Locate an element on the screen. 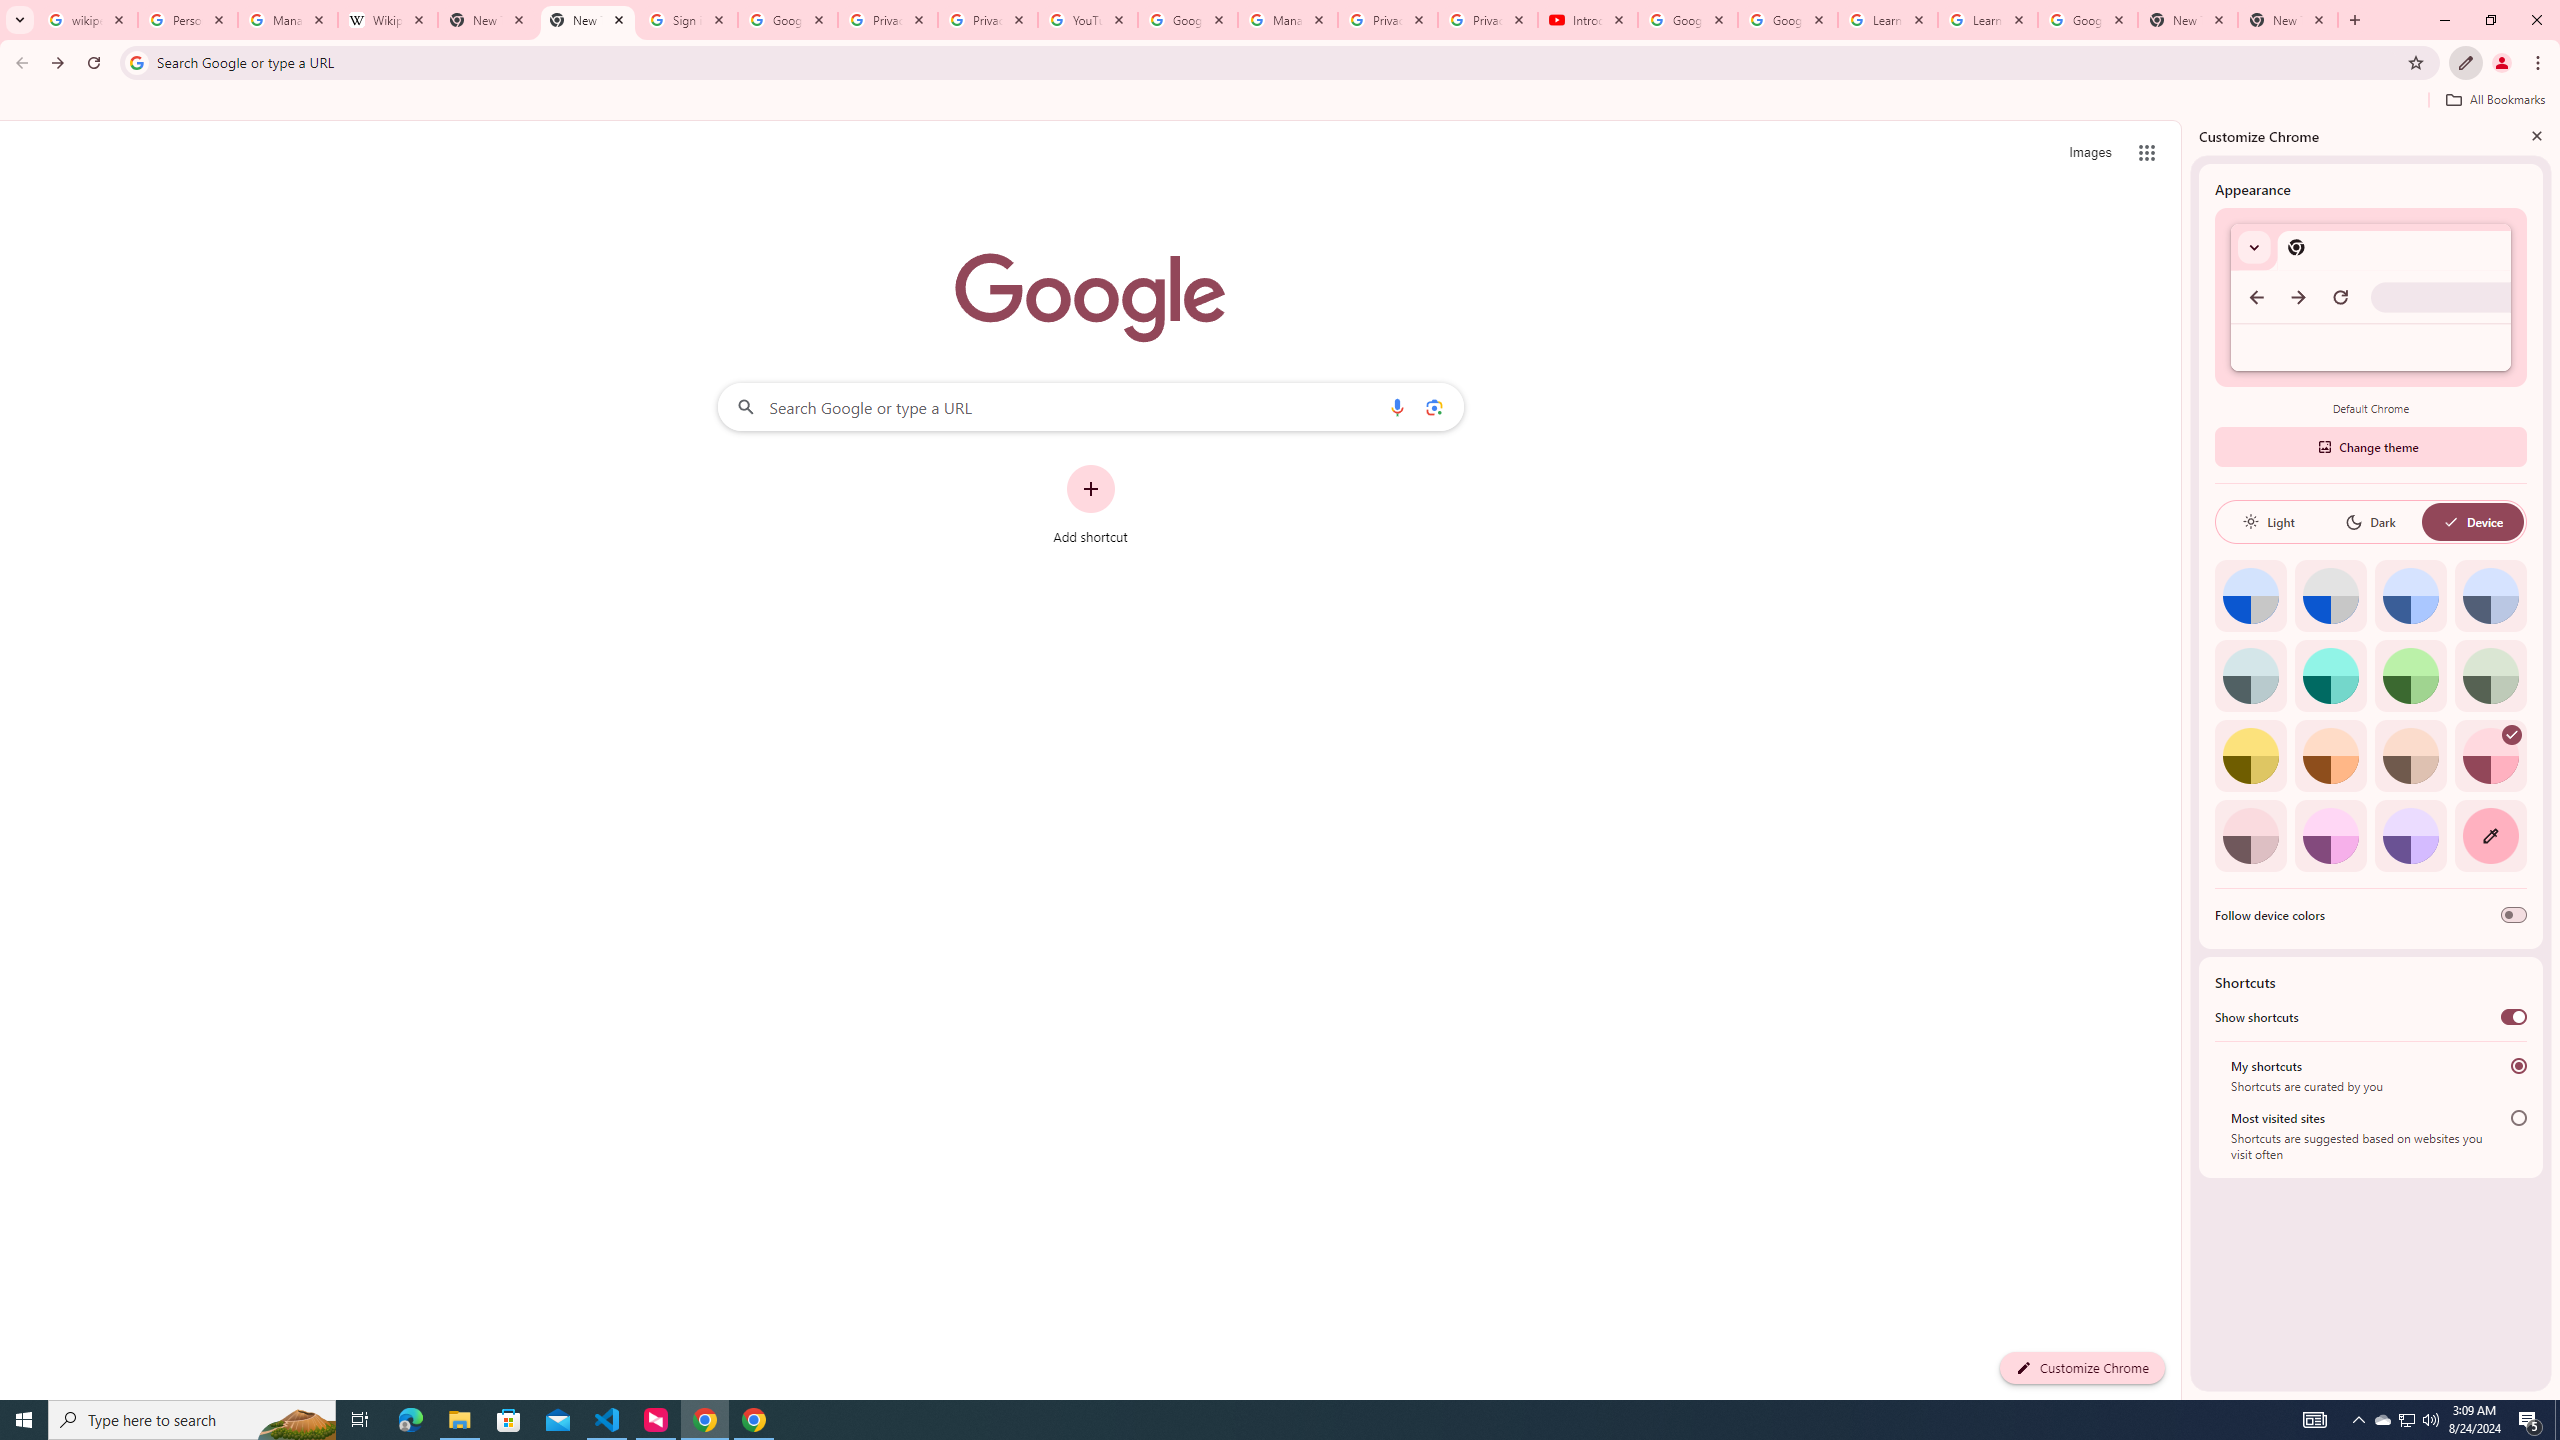 This screenshot has width=2560, height=1440. Violet is located at coordinates (2411, 836).